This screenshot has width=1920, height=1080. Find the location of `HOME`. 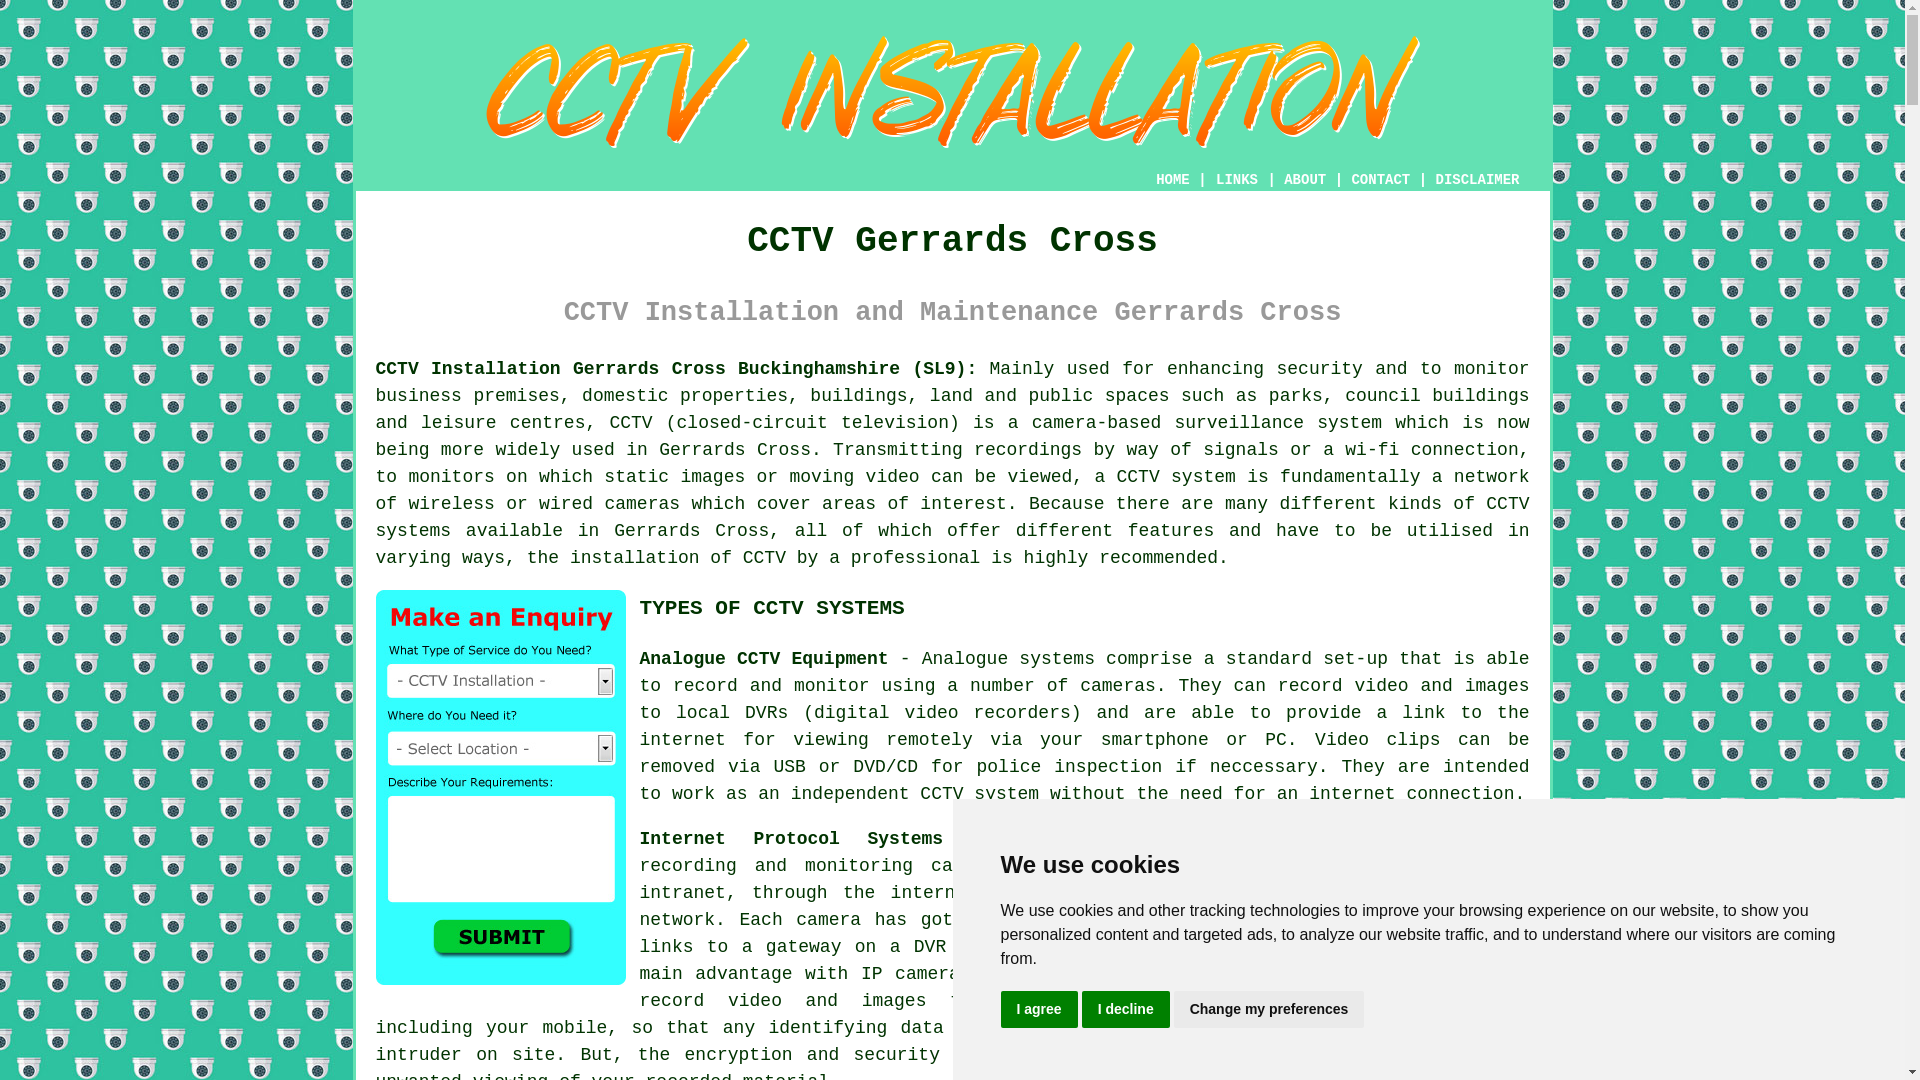

HOME is located at coordinates (1172, 179).